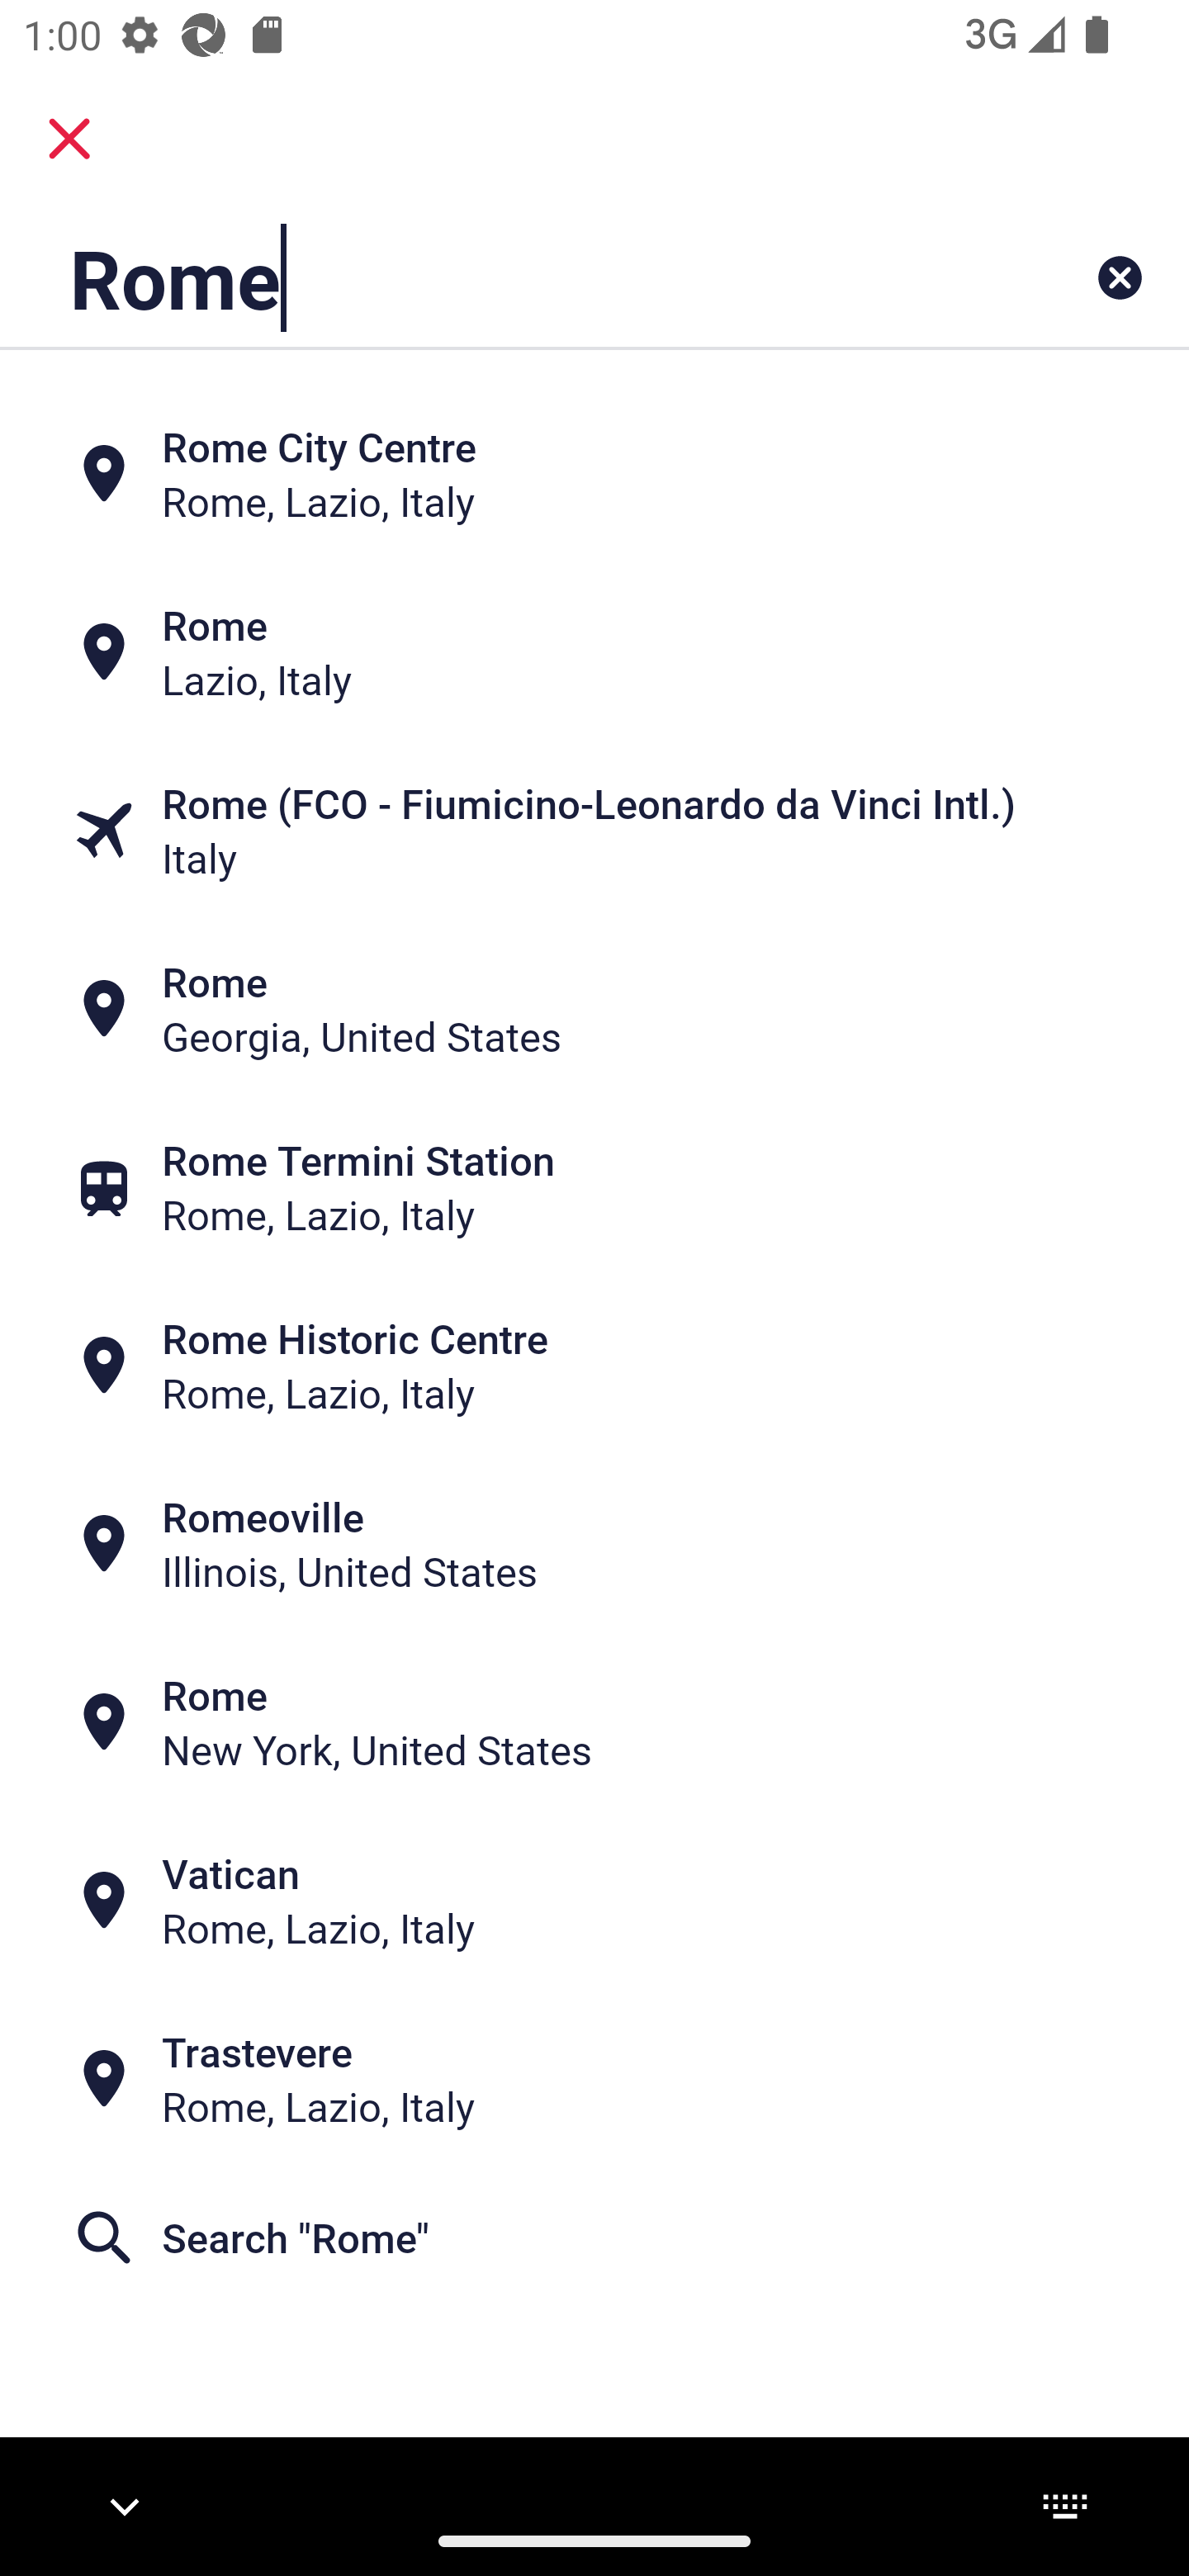 The height and width of the screenshot is (2576, 1189). What do you see at coordinates (594, 1187) in the screenshot?
I see `Rome Termini Station Rome, Lazio, Italy` at bounding box center [594, 1187].